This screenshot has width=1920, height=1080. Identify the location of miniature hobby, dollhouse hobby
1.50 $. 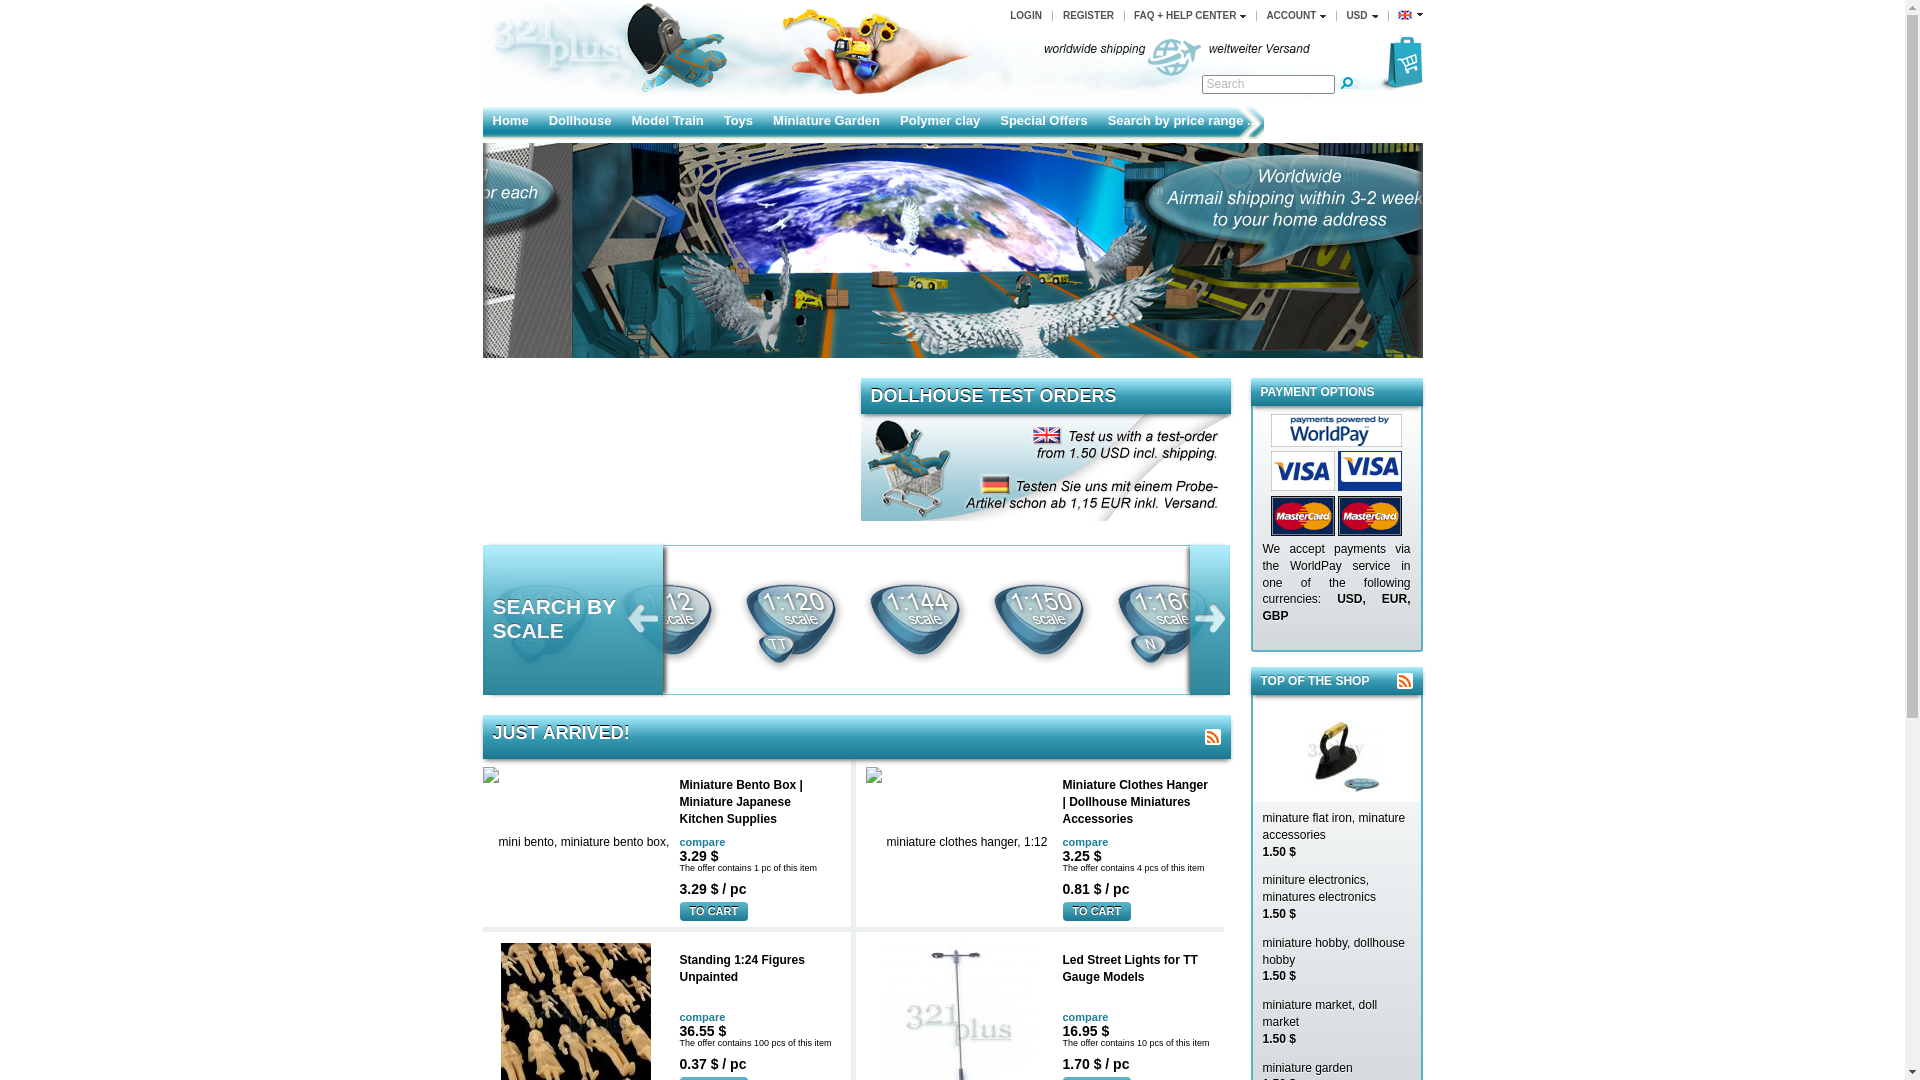
(1336, 959).